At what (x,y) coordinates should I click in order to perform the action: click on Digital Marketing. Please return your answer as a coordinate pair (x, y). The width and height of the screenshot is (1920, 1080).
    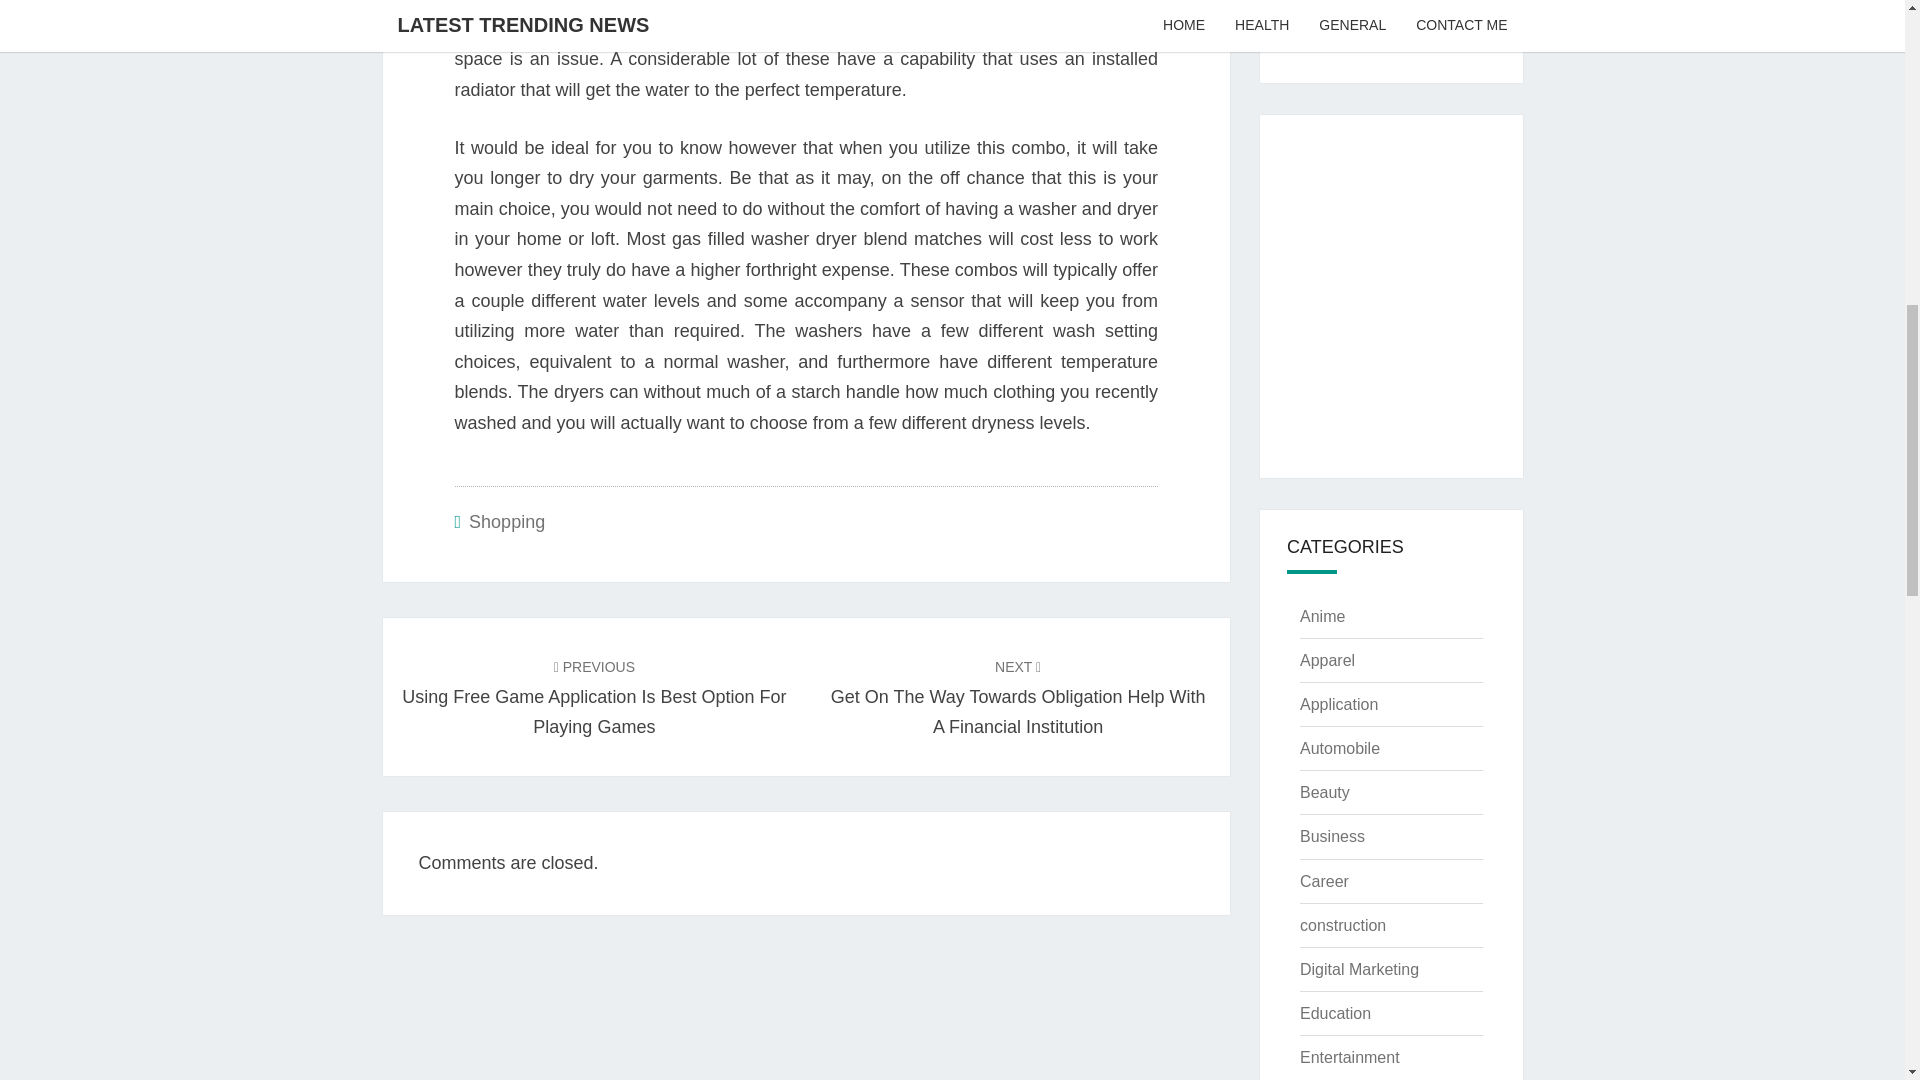
    Looking at the image, I should click on (1358, 970).